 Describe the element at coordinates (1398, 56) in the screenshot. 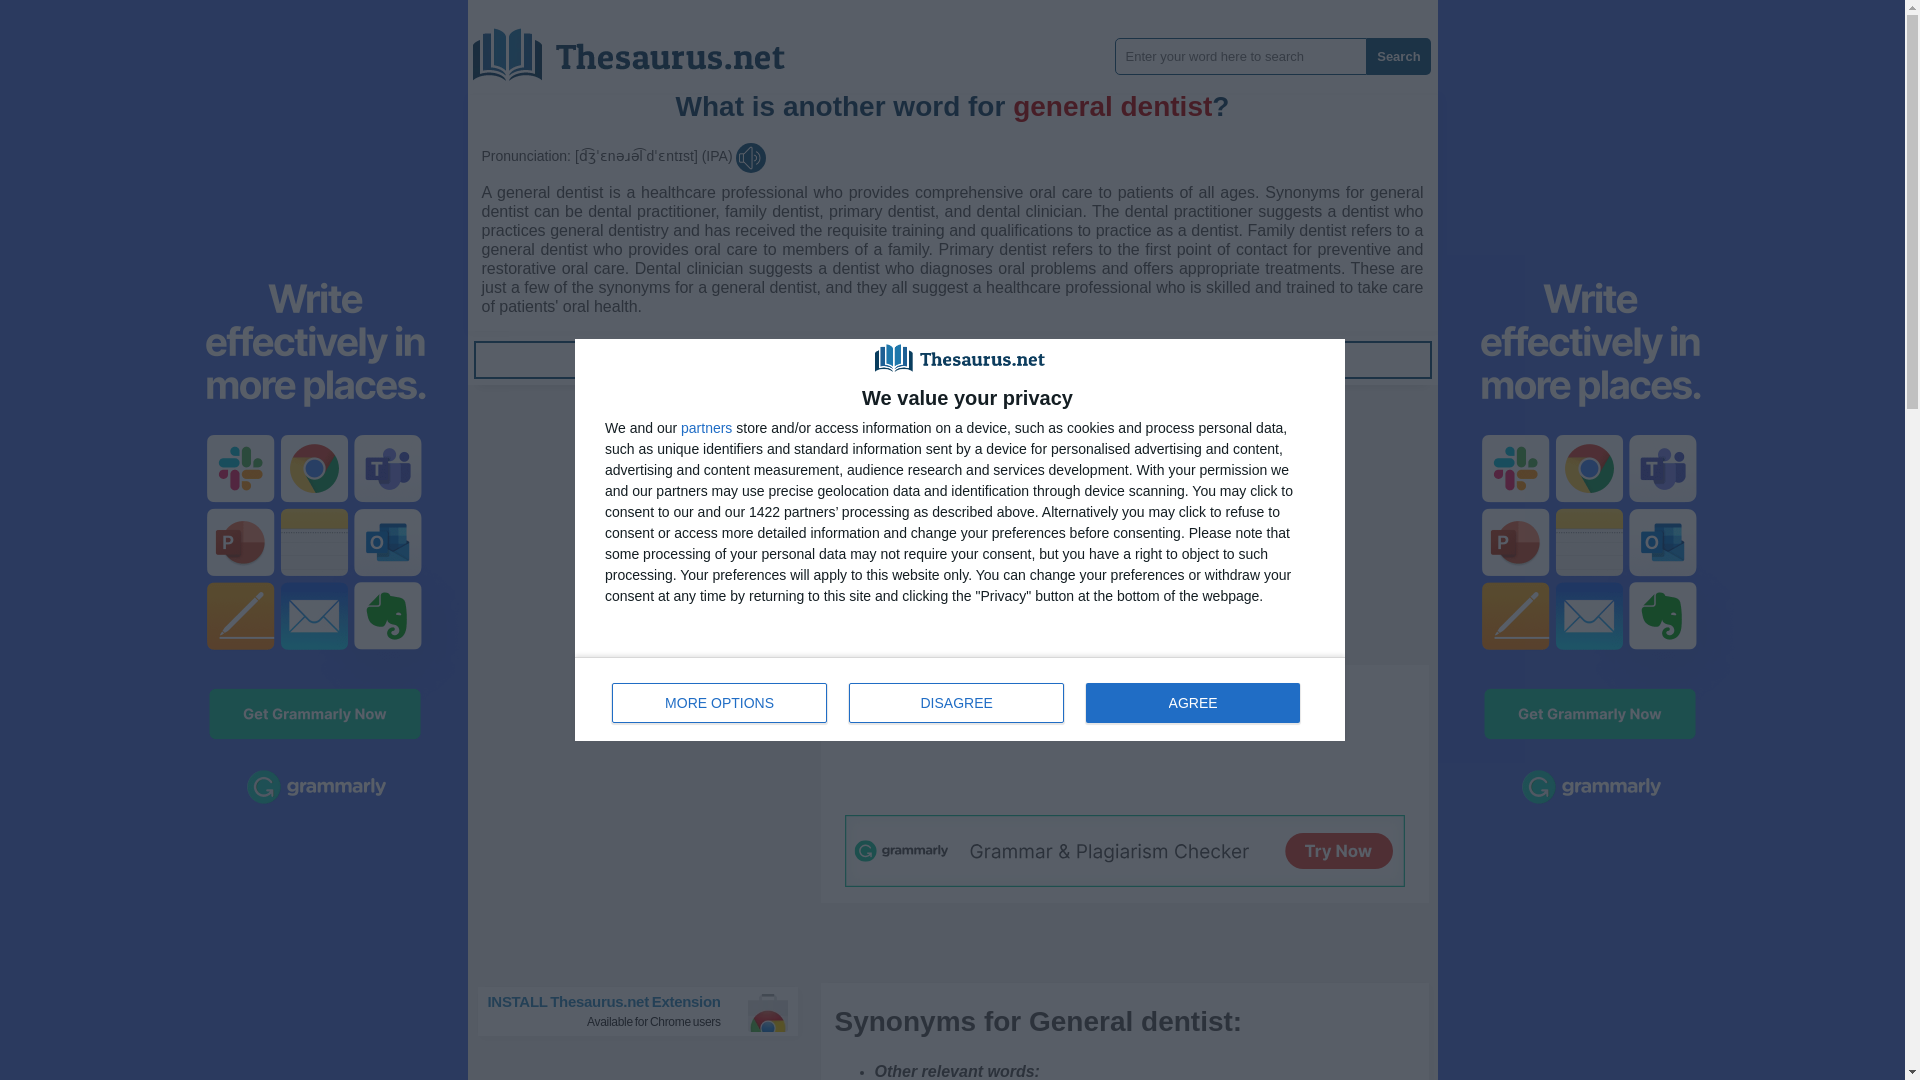

I see `Infographic` at that location.